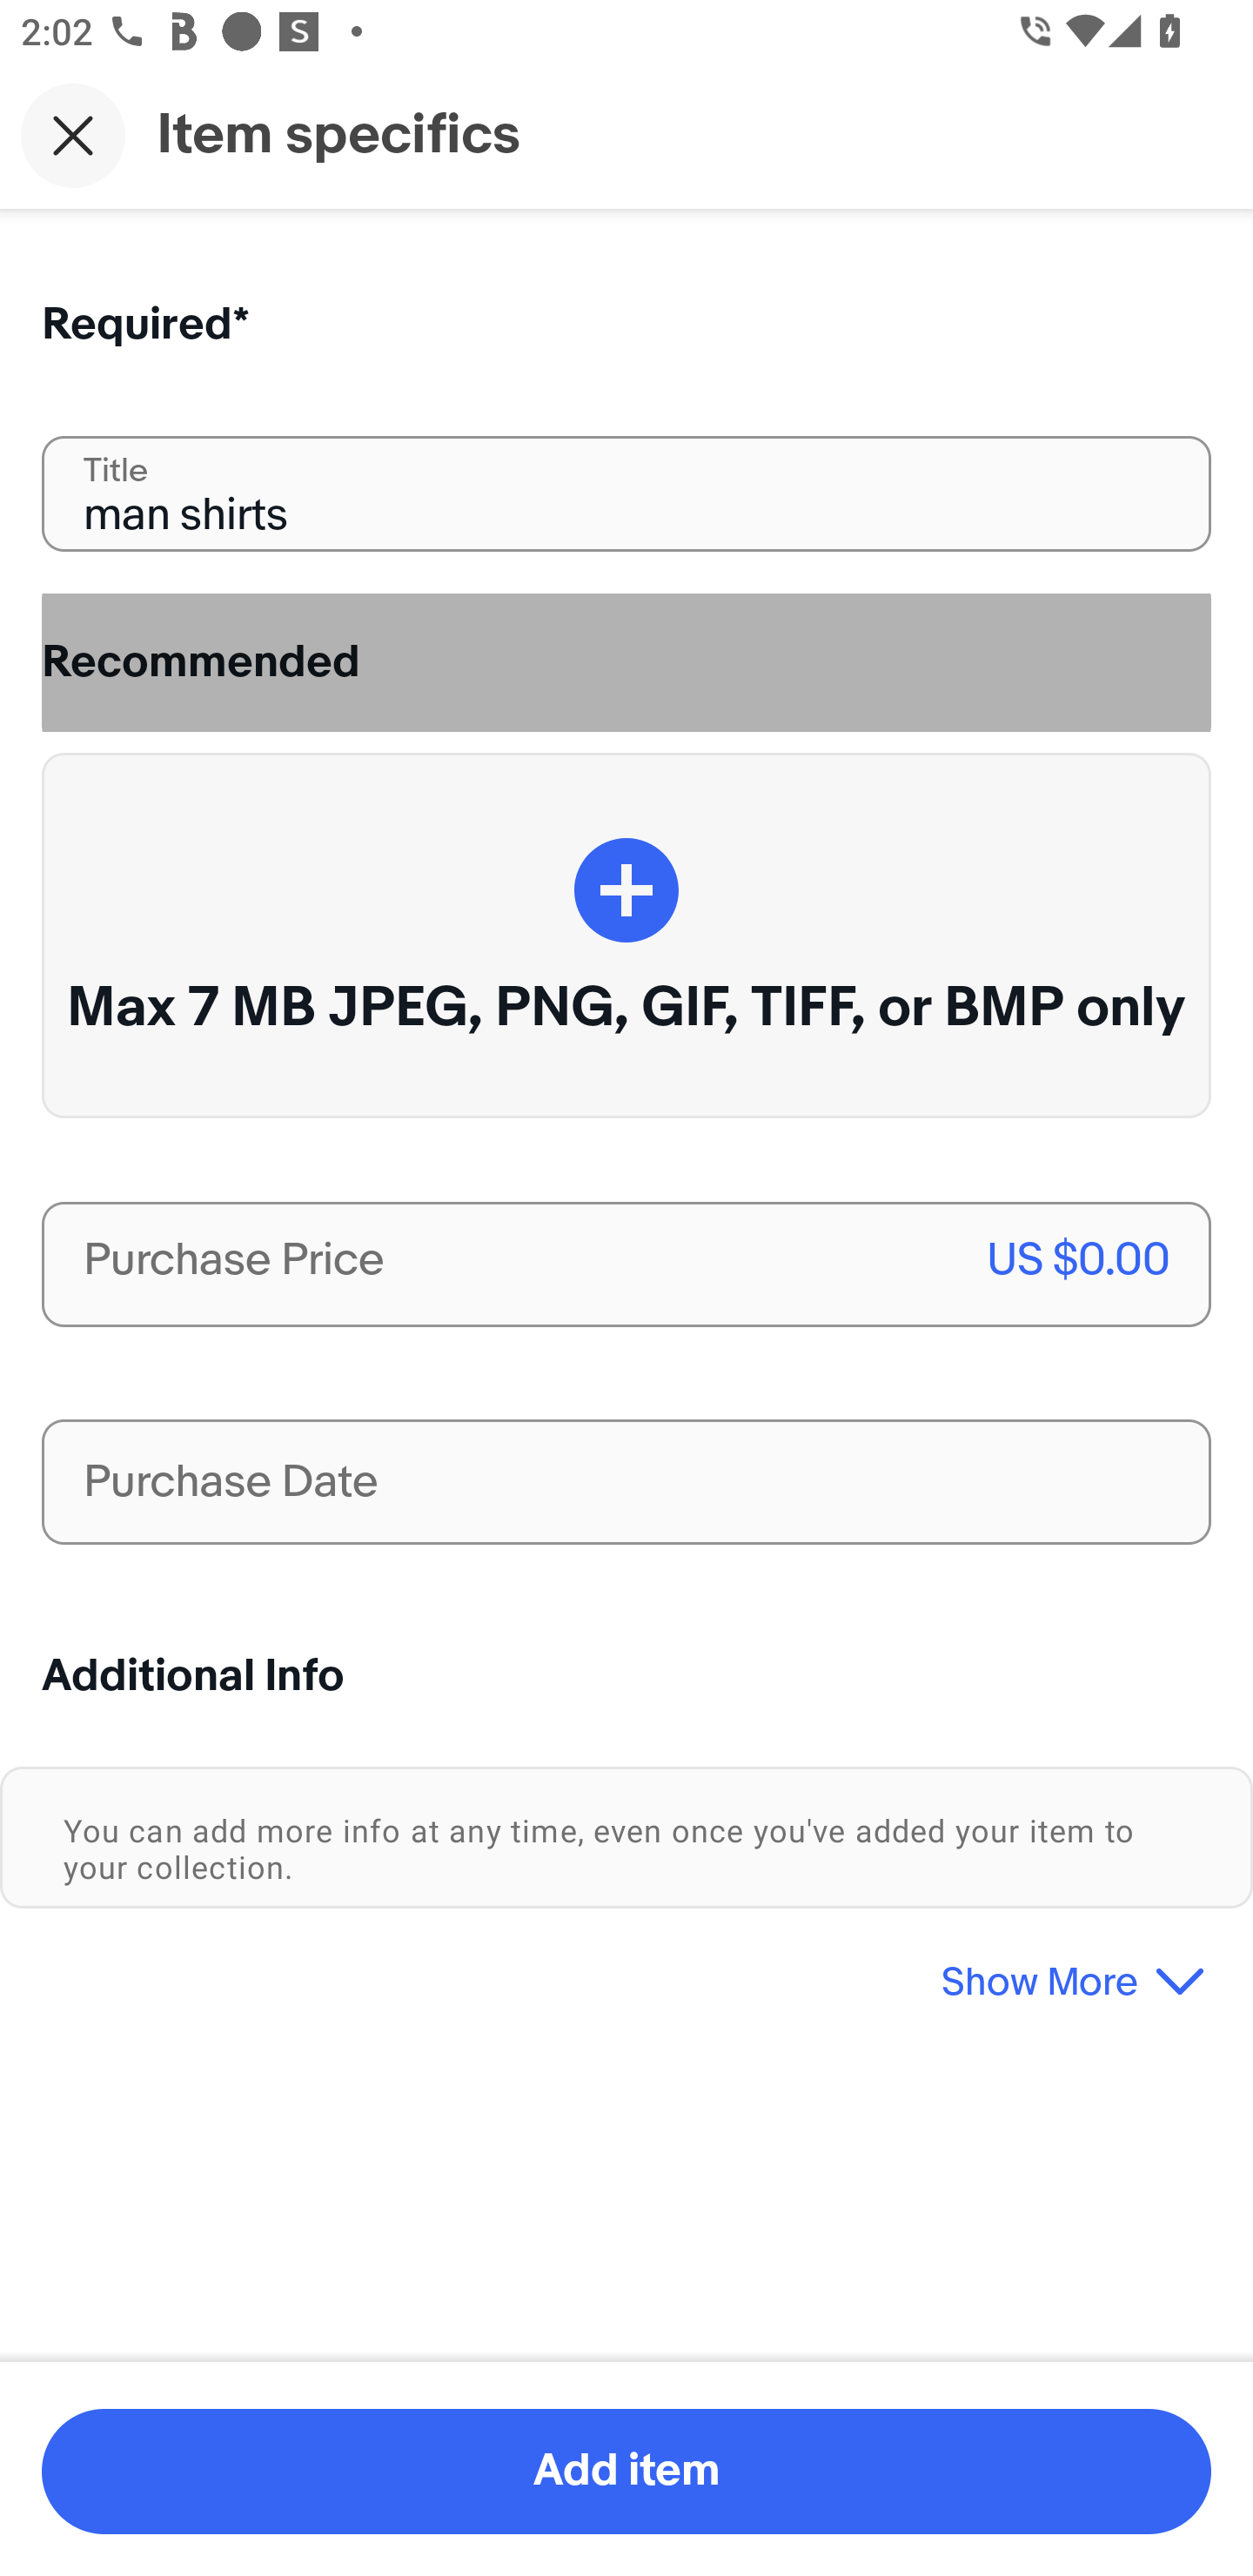  I want to click on Close, so click(73, 135).